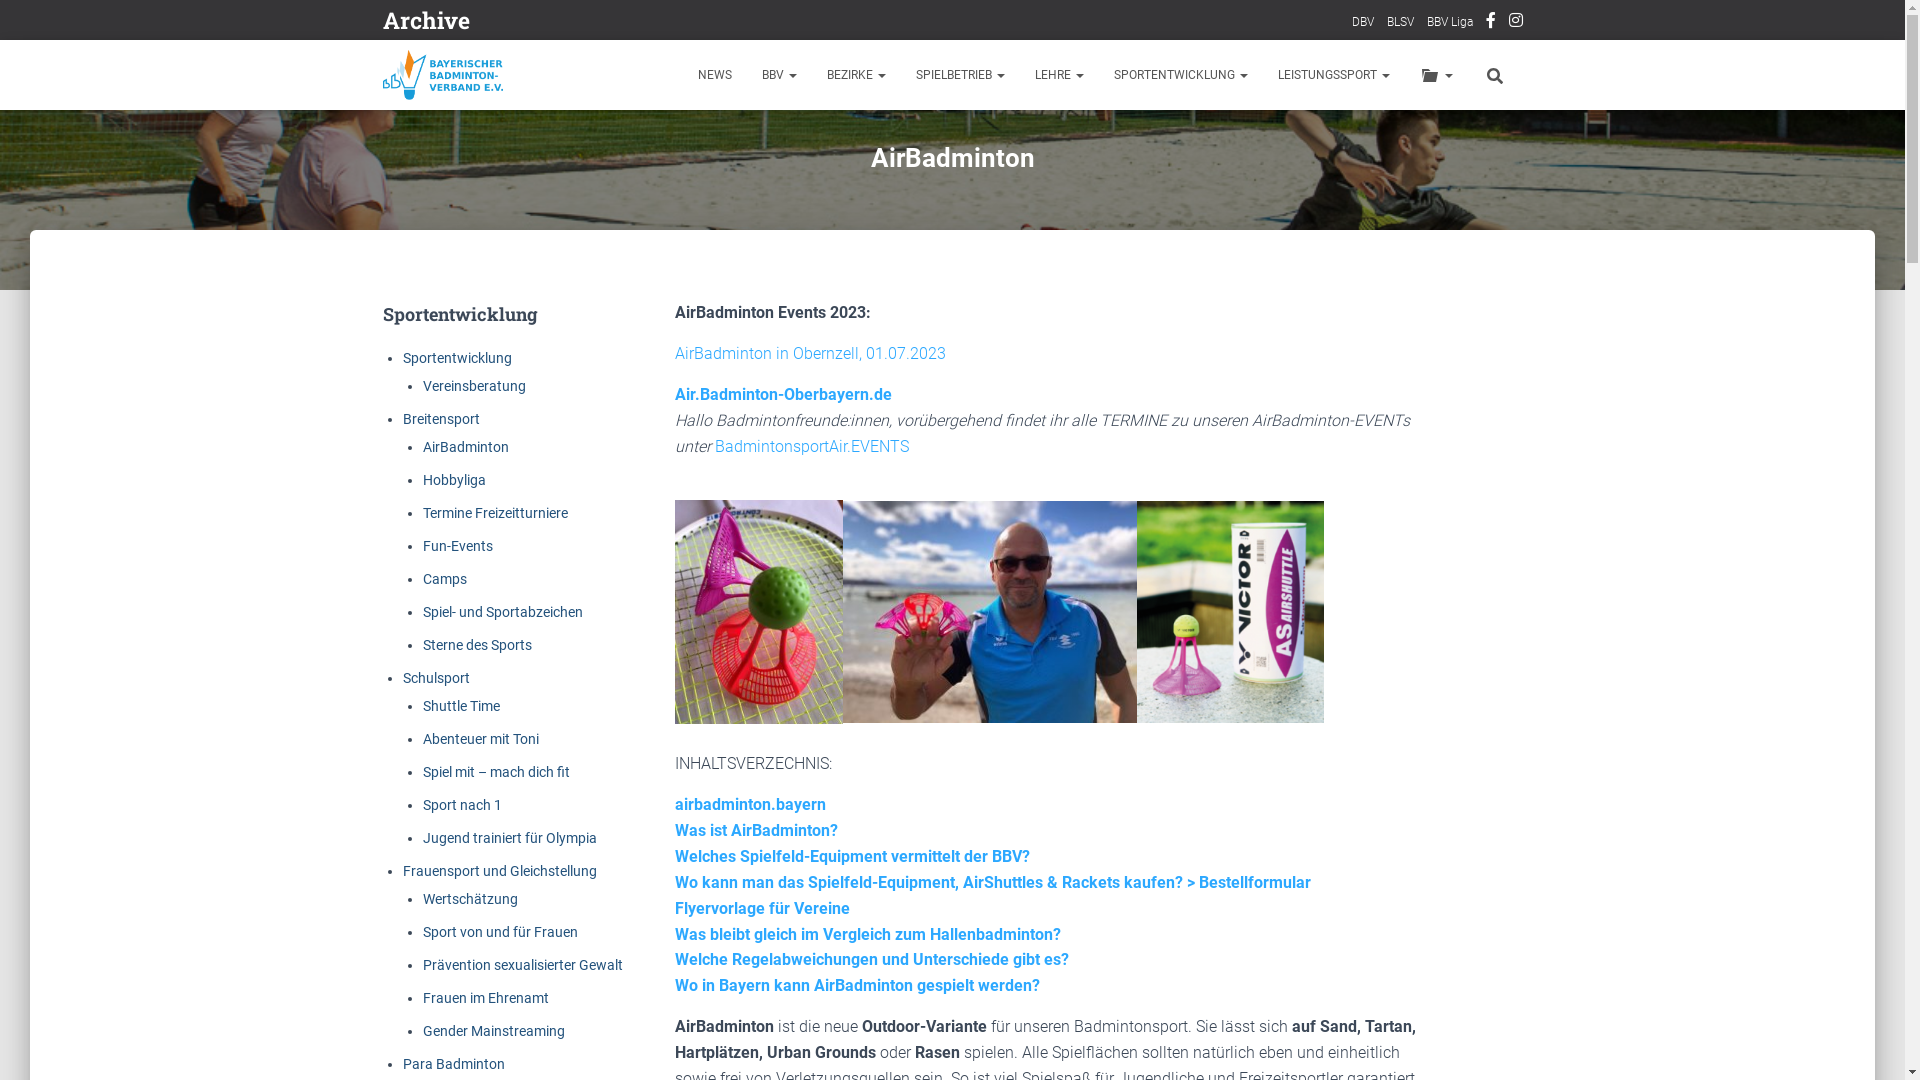  Describe the element at coordinates (538, 65) in the screenshot. I see `Oktober 2023` at that location.